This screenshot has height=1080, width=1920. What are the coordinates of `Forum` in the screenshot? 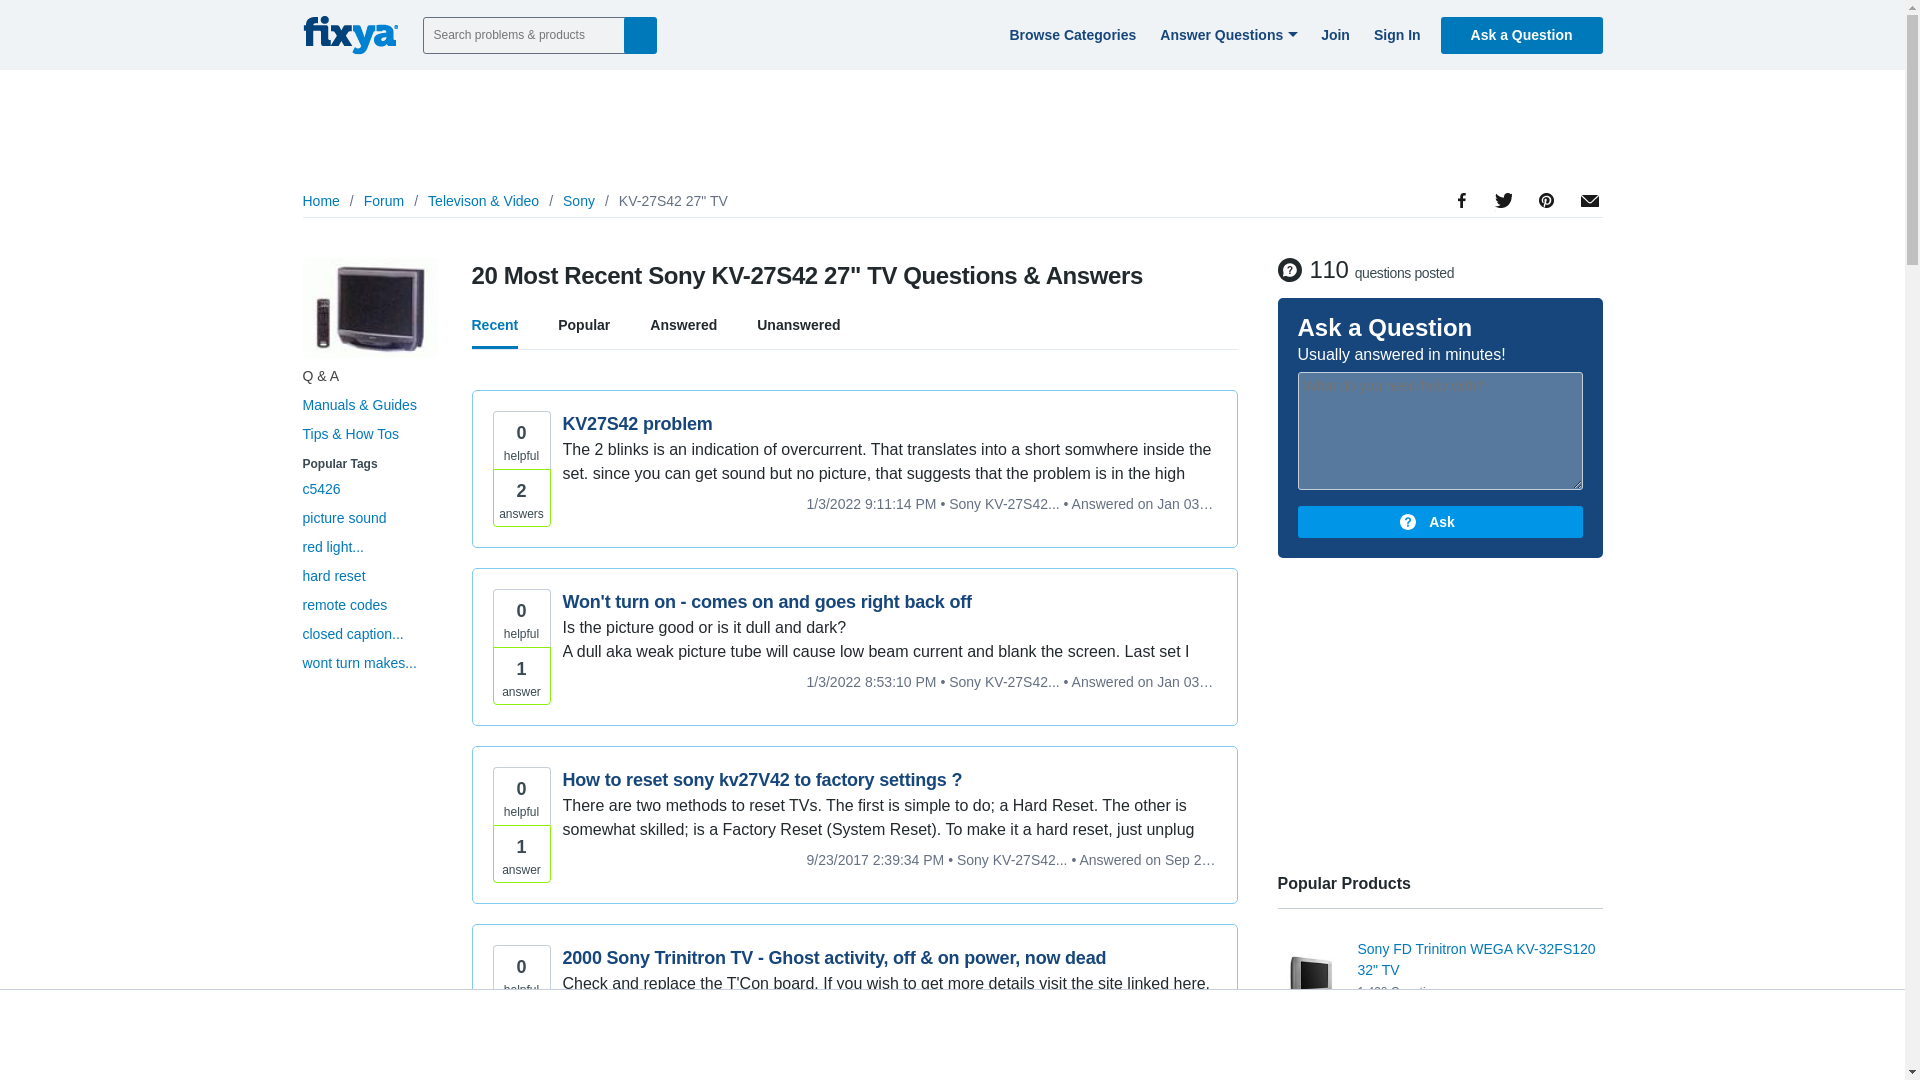 It's located at (384, 201).